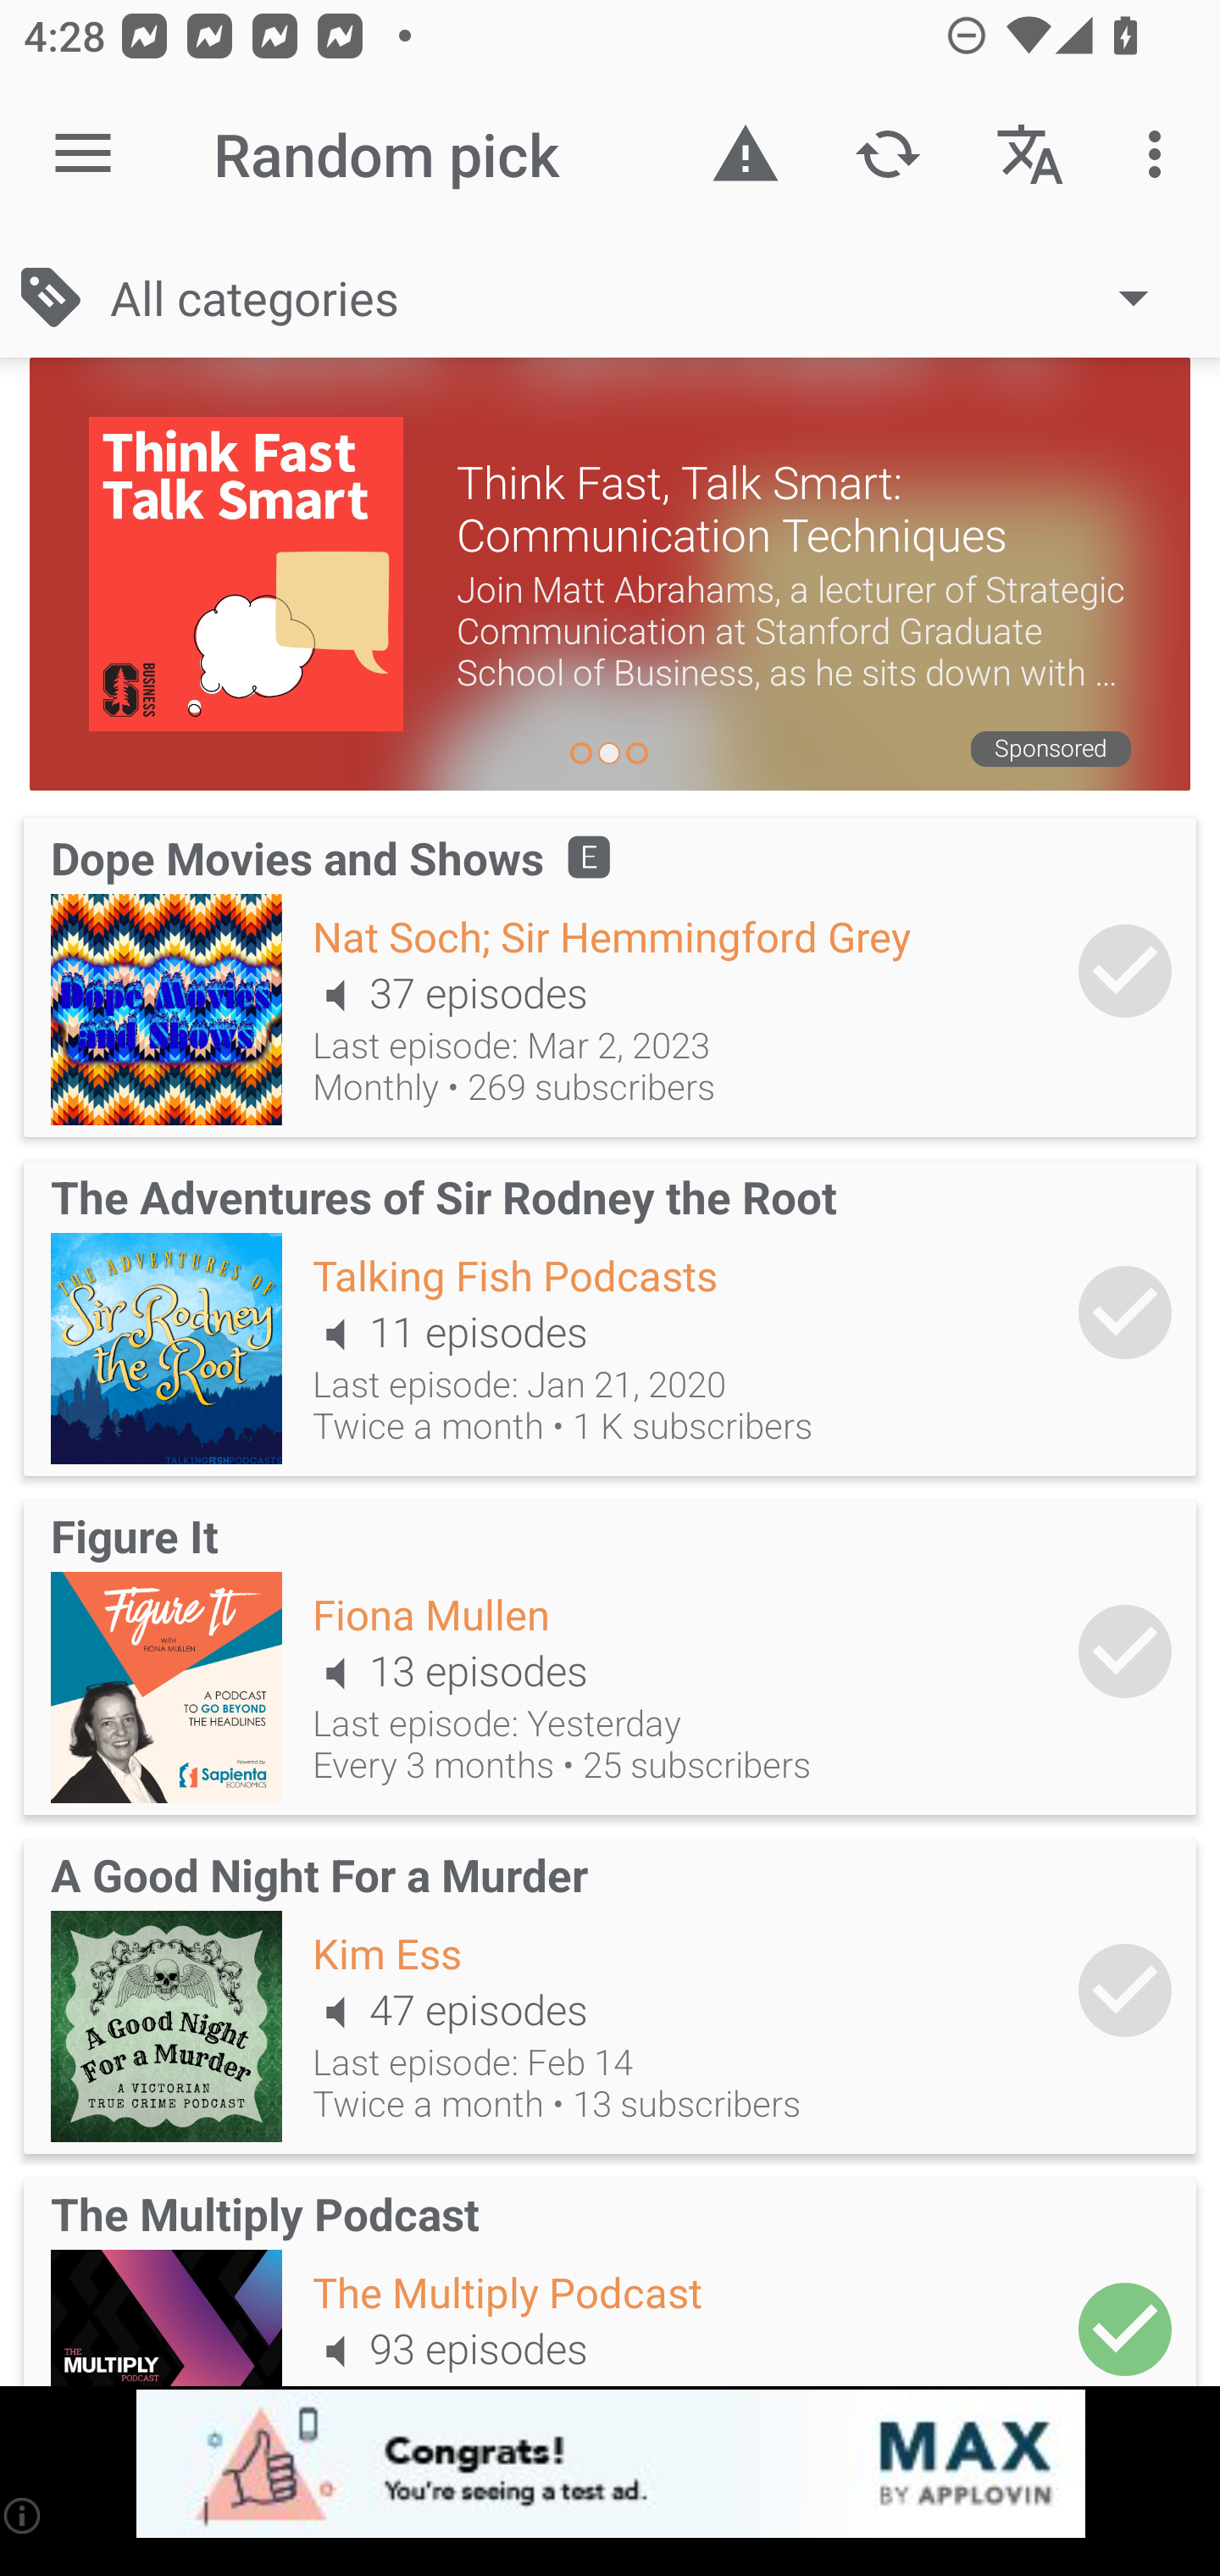 This screenshot has height=2576, width=1220. I want to click on Add, so click(1125, 1990).